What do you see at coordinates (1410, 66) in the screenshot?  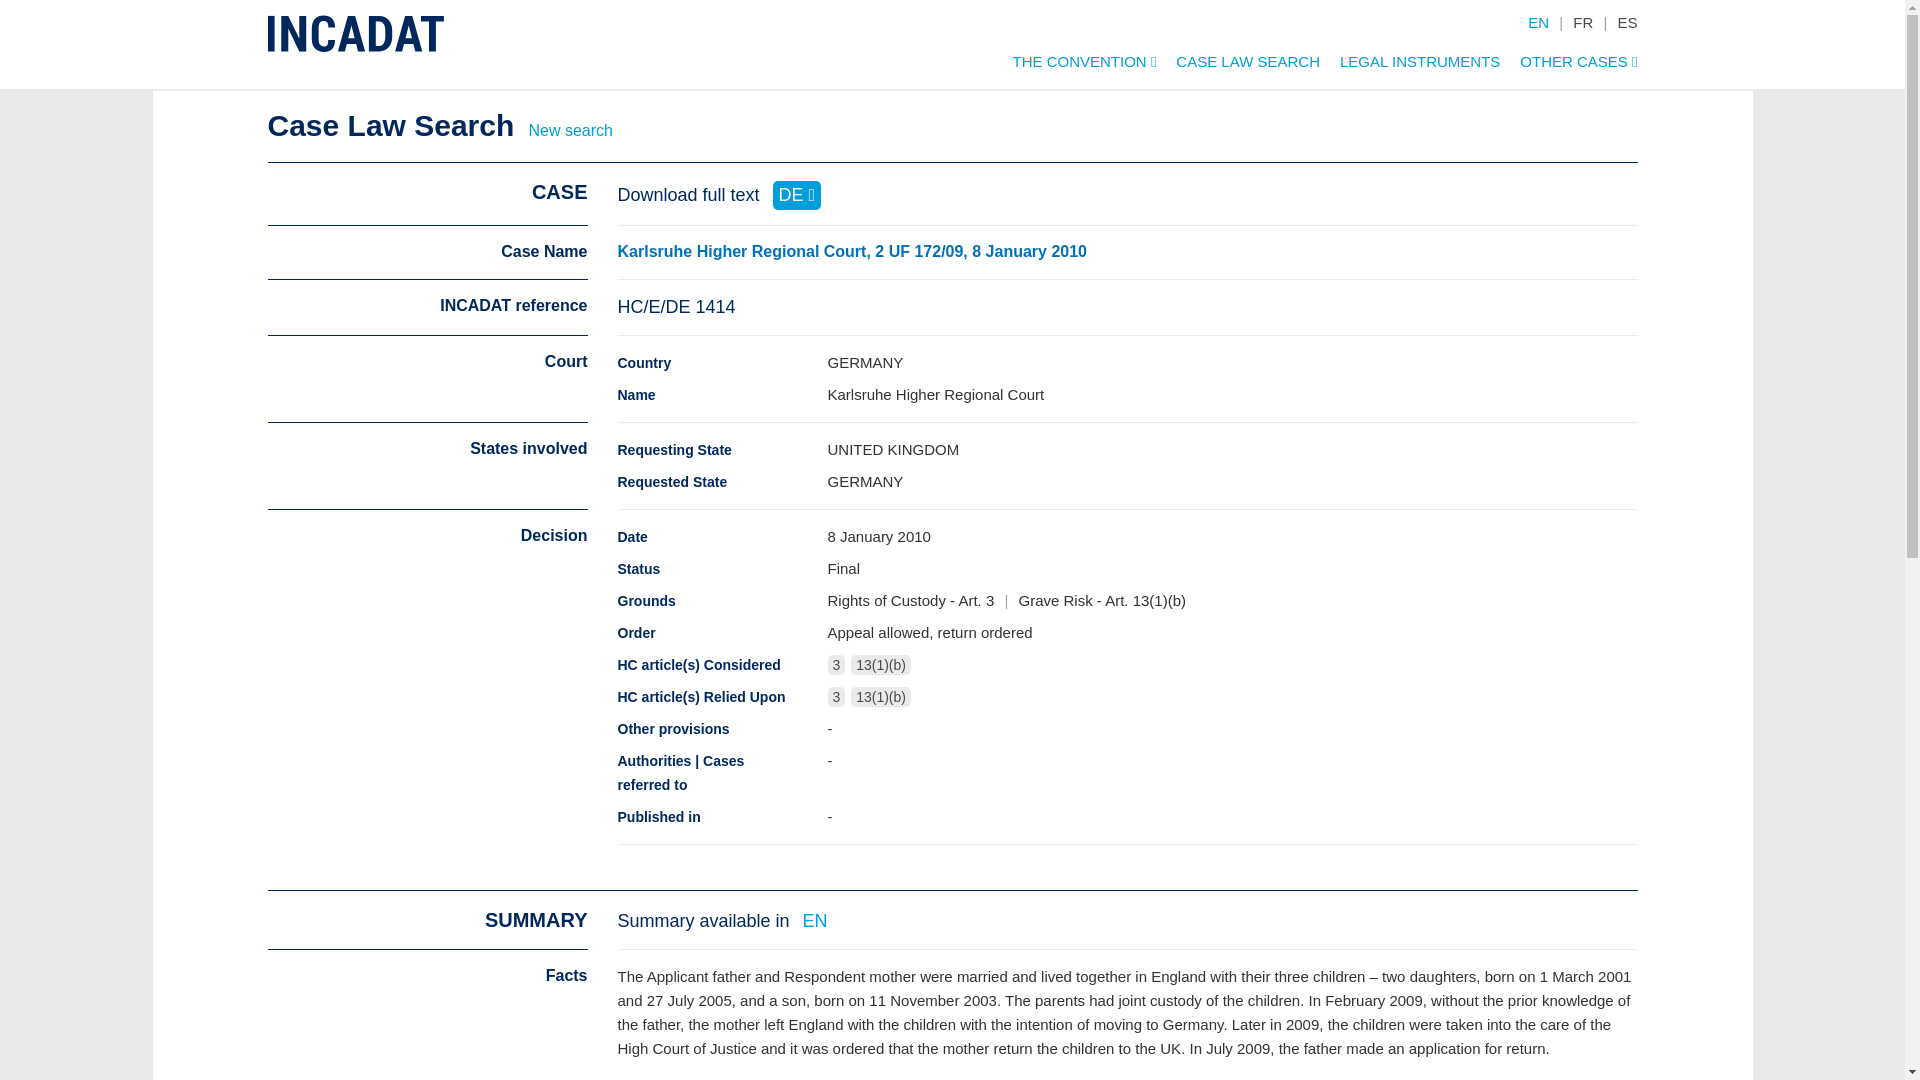 I see `LEGAL INSTRUMENTS` at bounding box center [1410, 66].